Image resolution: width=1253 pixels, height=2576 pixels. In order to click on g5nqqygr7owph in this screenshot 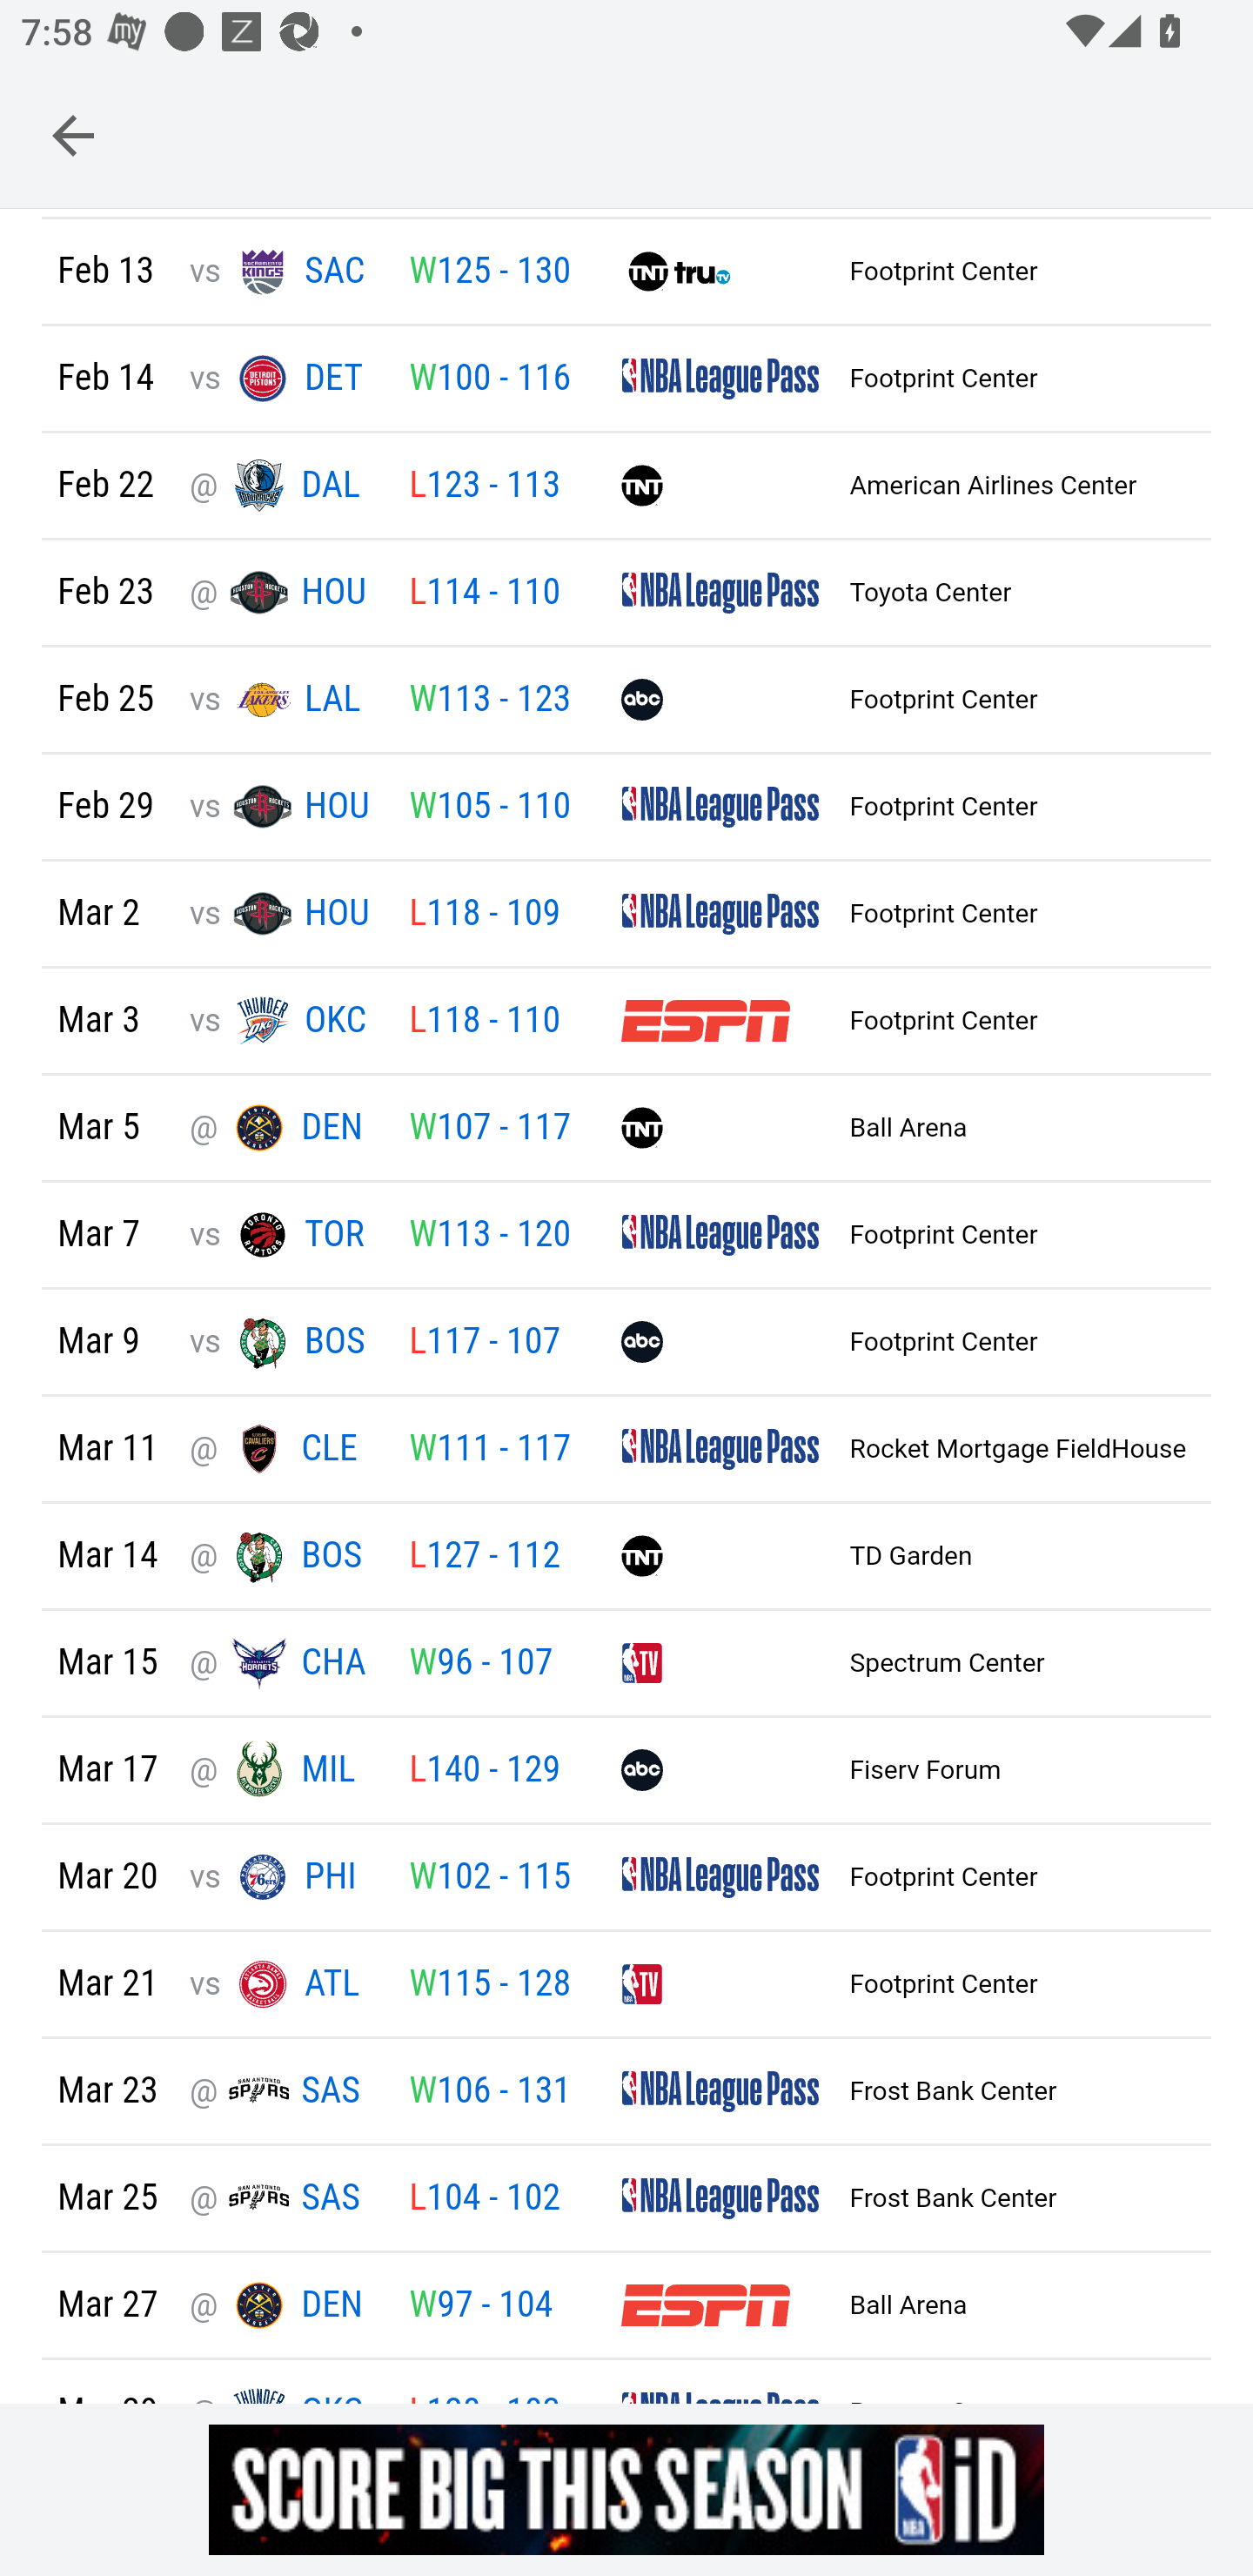, I will do `click(626, 2489)`.